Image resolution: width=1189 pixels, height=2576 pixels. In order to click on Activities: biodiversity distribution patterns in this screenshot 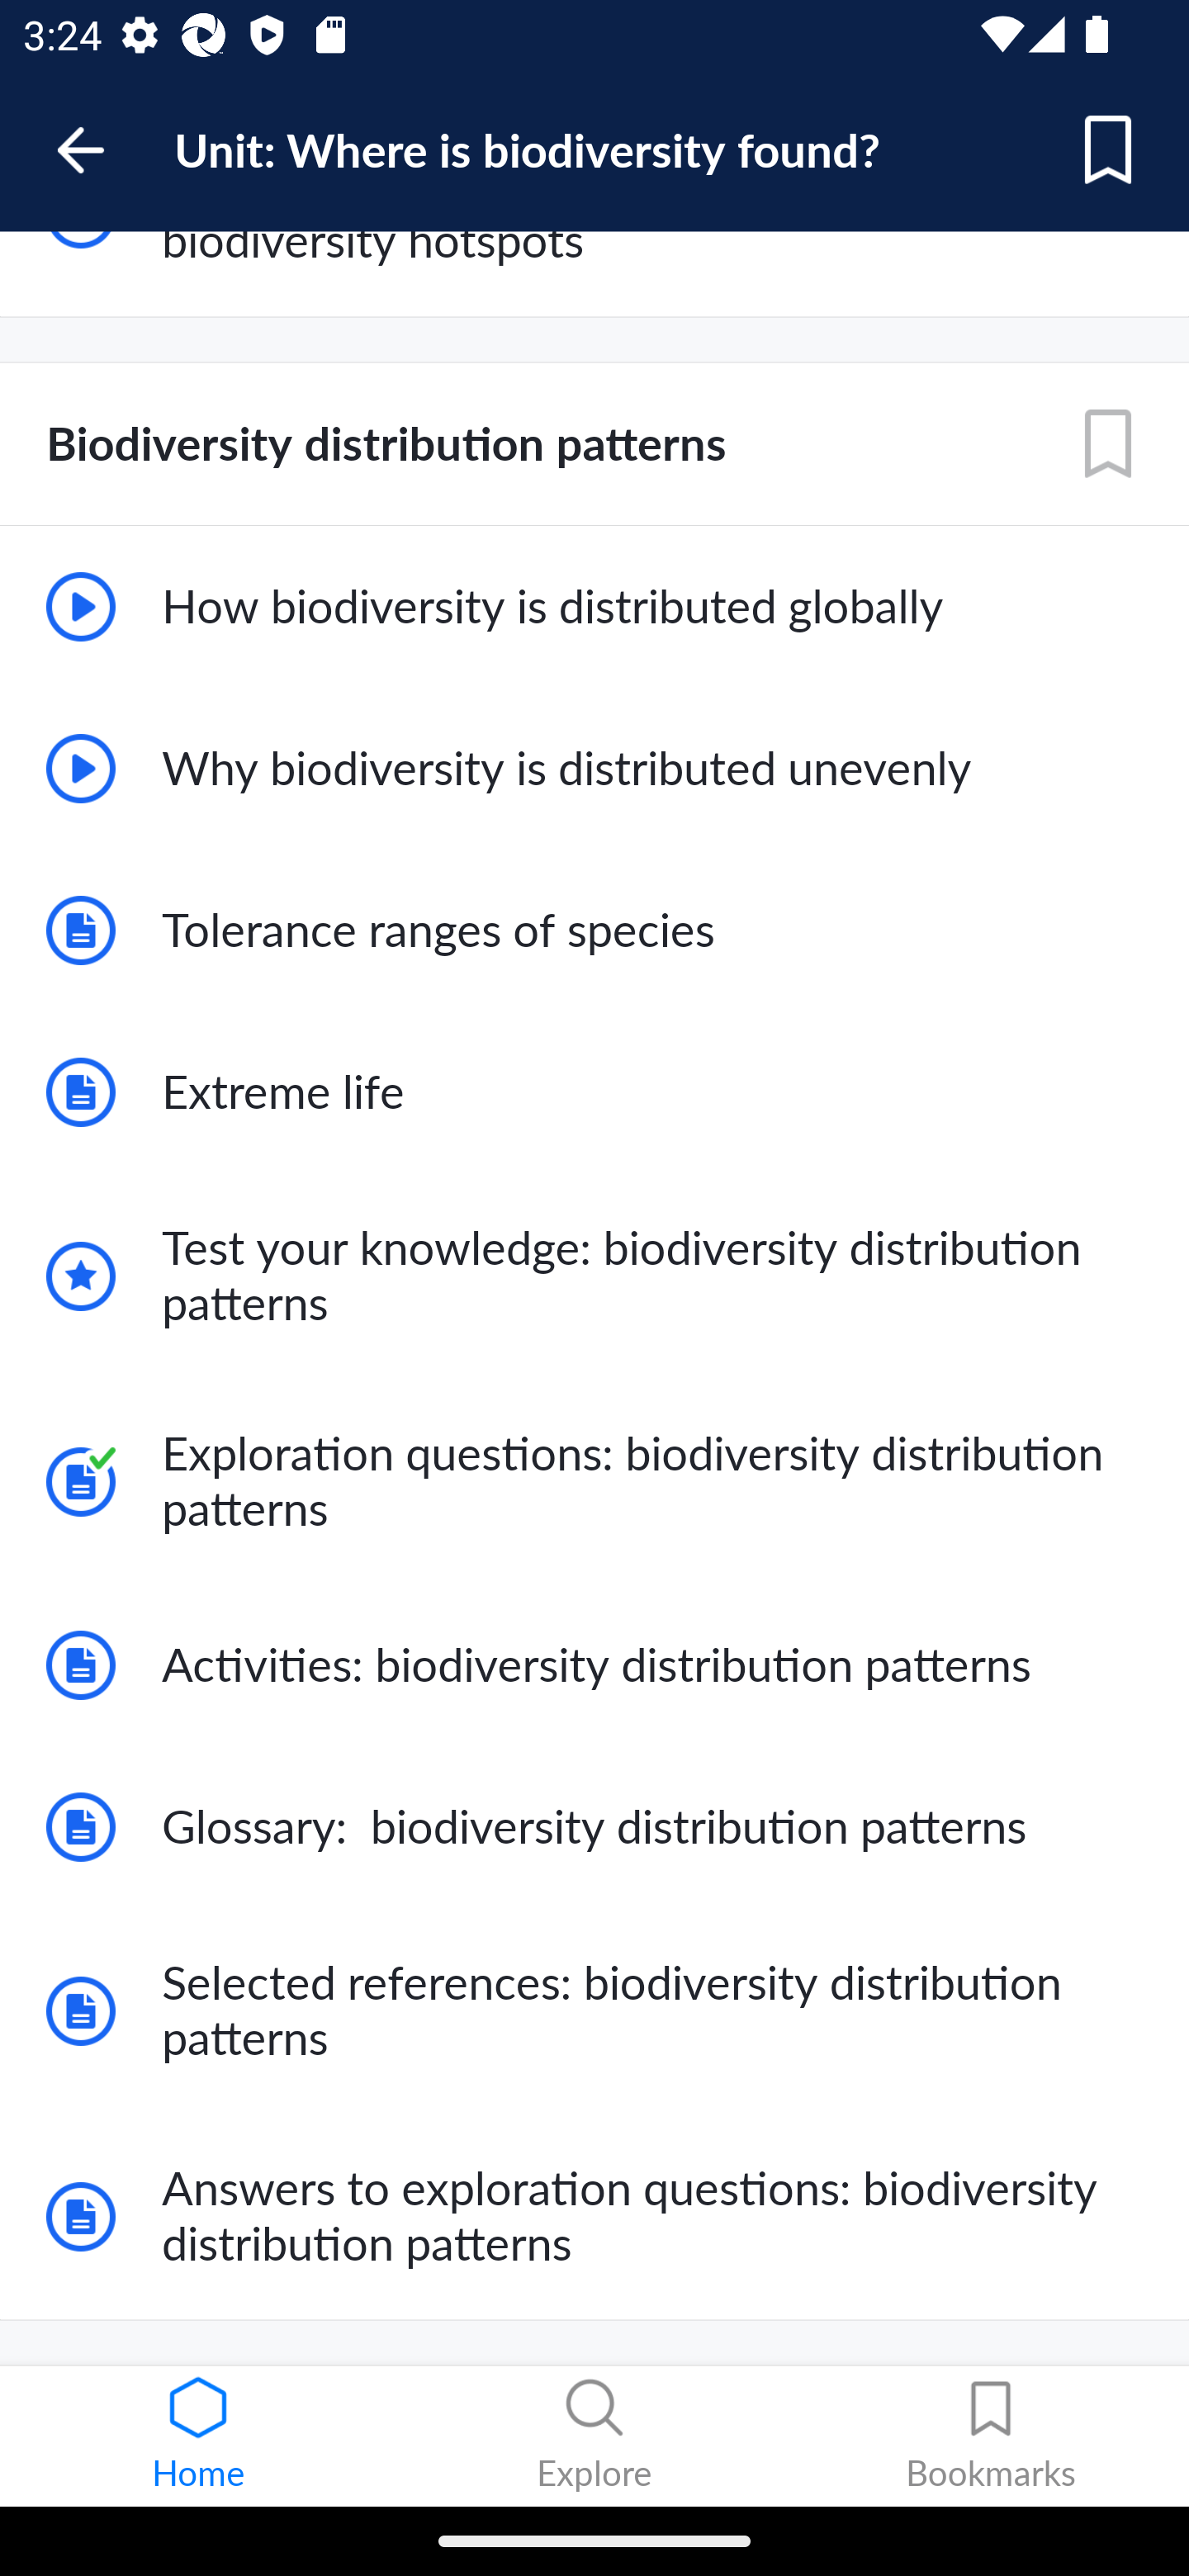, I will do `click(594, 1664)`.